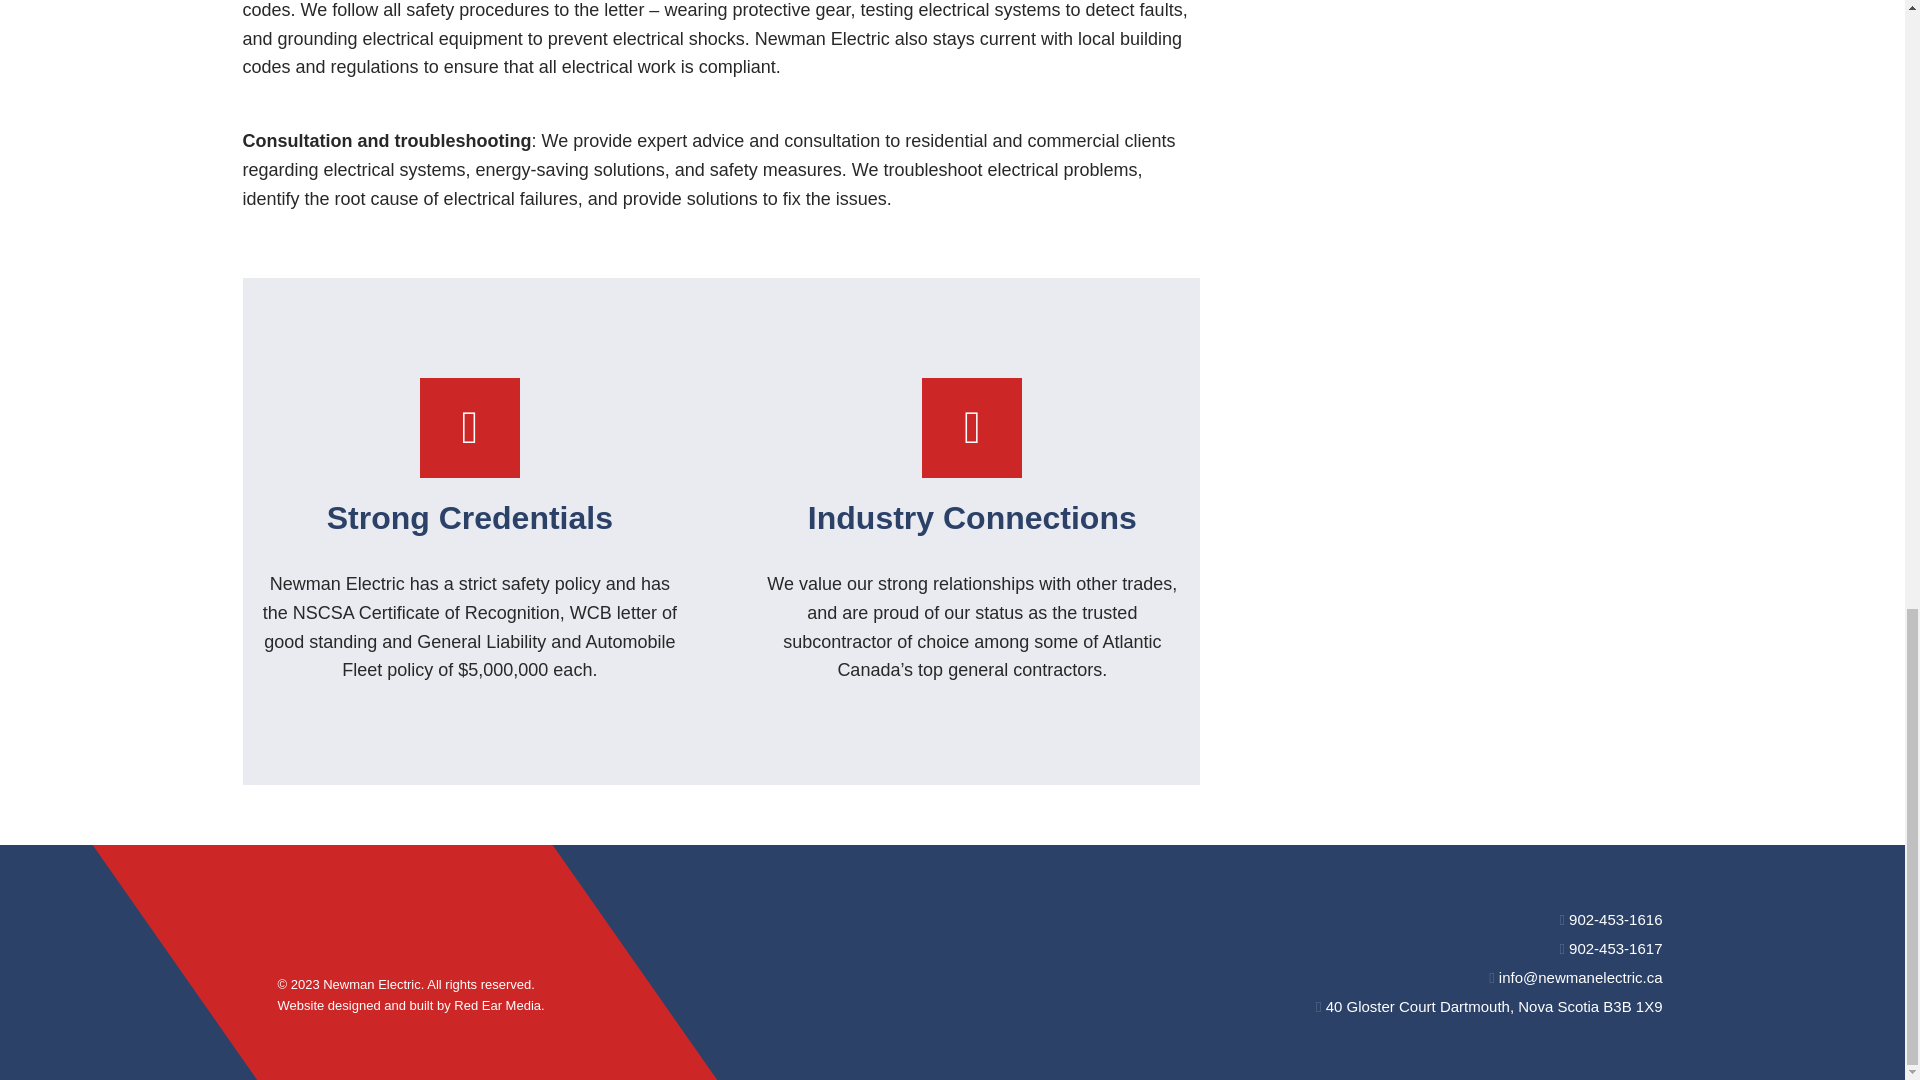  Describe the element at coordinates (1610, 919) in the screenshot. I see `902-453-1616` at that location.